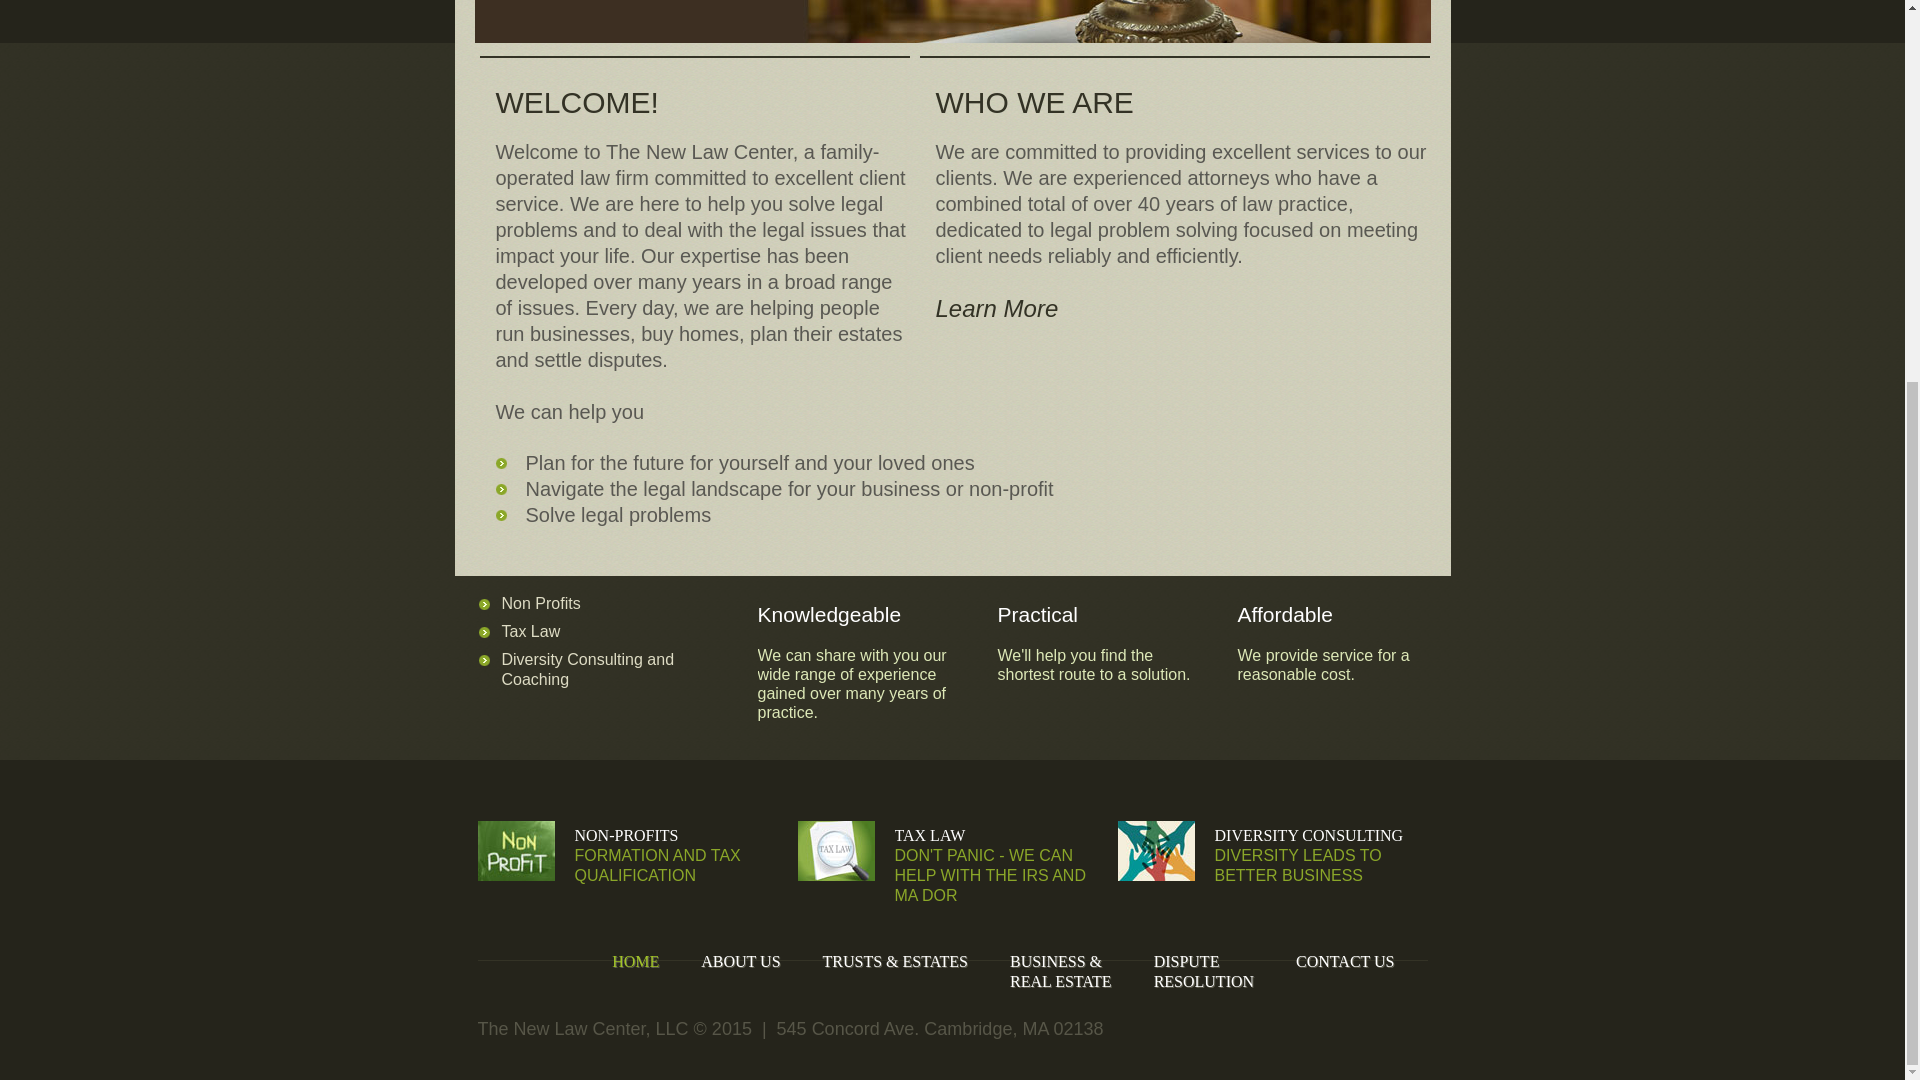 This screenshot has width=1920, height=1080. What do you see at coordinates (1344, 960) in the screenshot?
I see `TAX LAW` at bounding box center [1344, 960].